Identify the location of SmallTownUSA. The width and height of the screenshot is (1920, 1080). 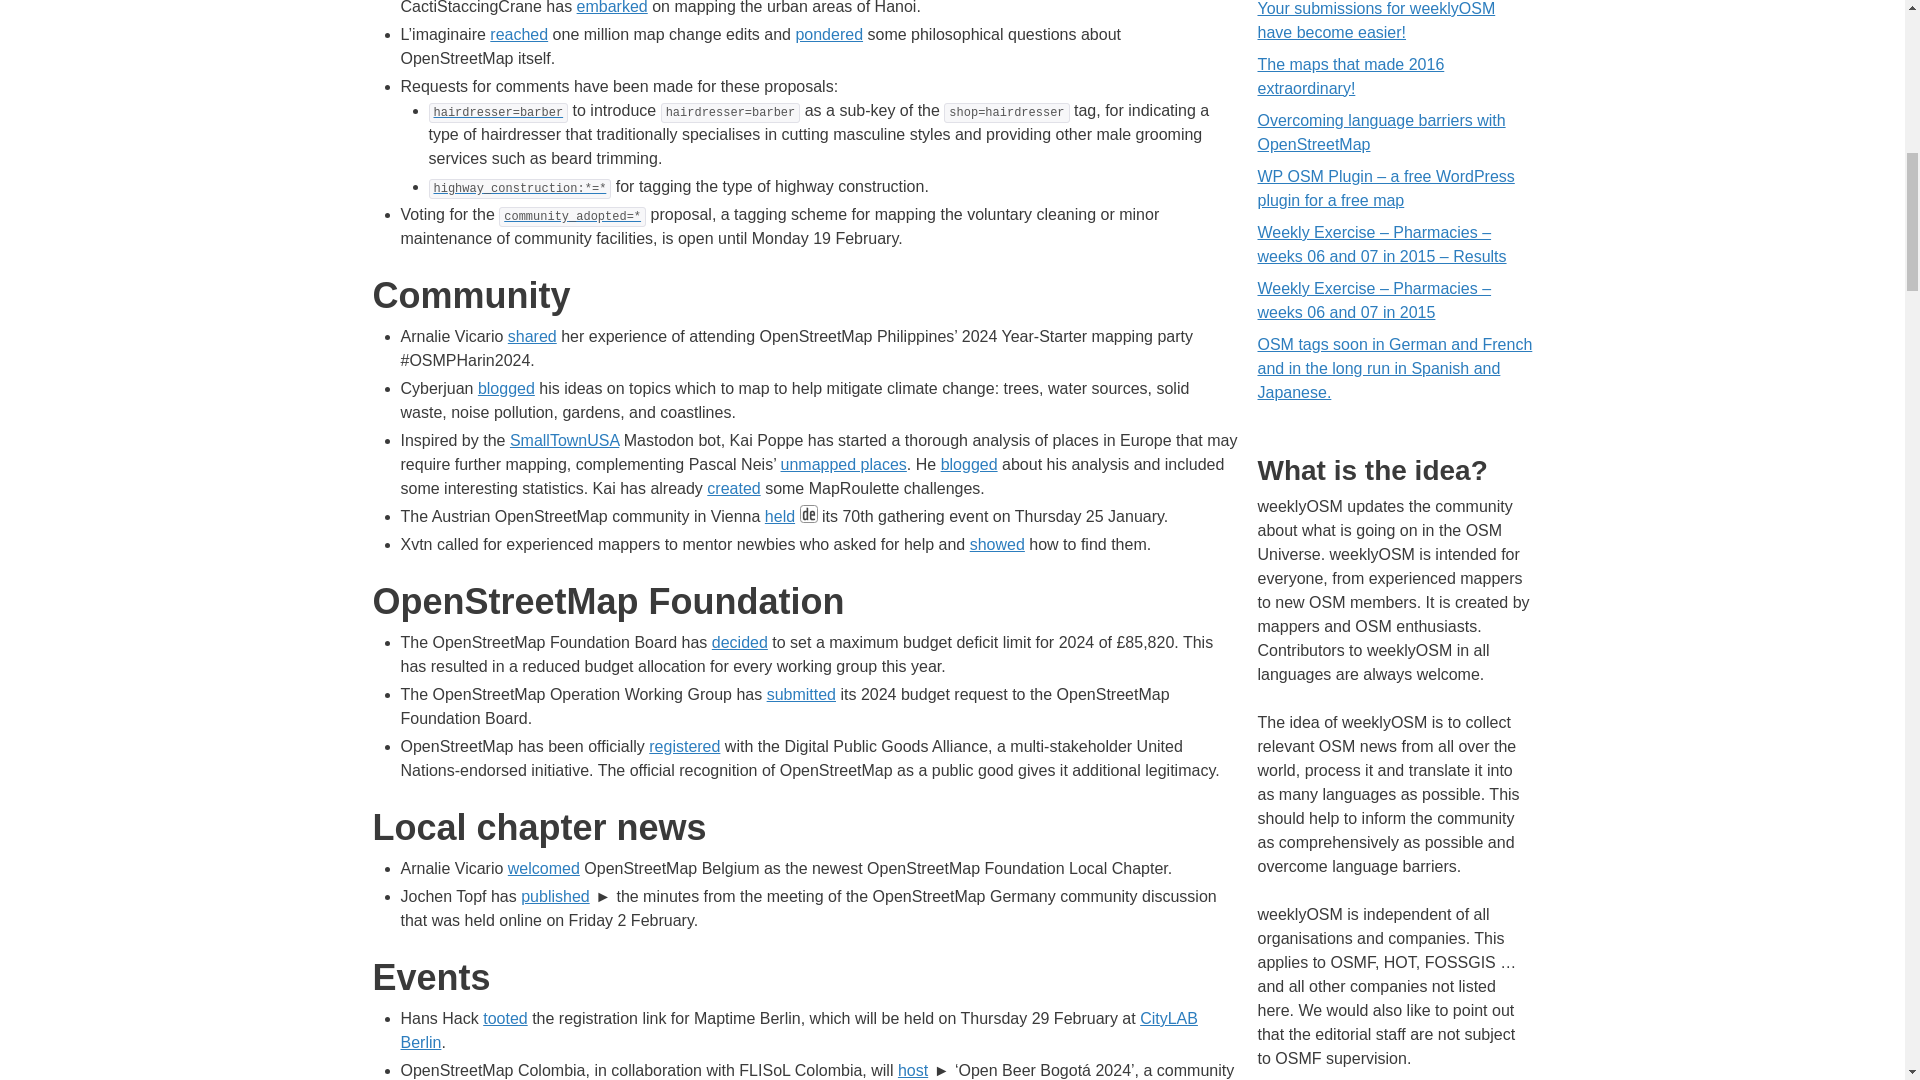
(564, 440).